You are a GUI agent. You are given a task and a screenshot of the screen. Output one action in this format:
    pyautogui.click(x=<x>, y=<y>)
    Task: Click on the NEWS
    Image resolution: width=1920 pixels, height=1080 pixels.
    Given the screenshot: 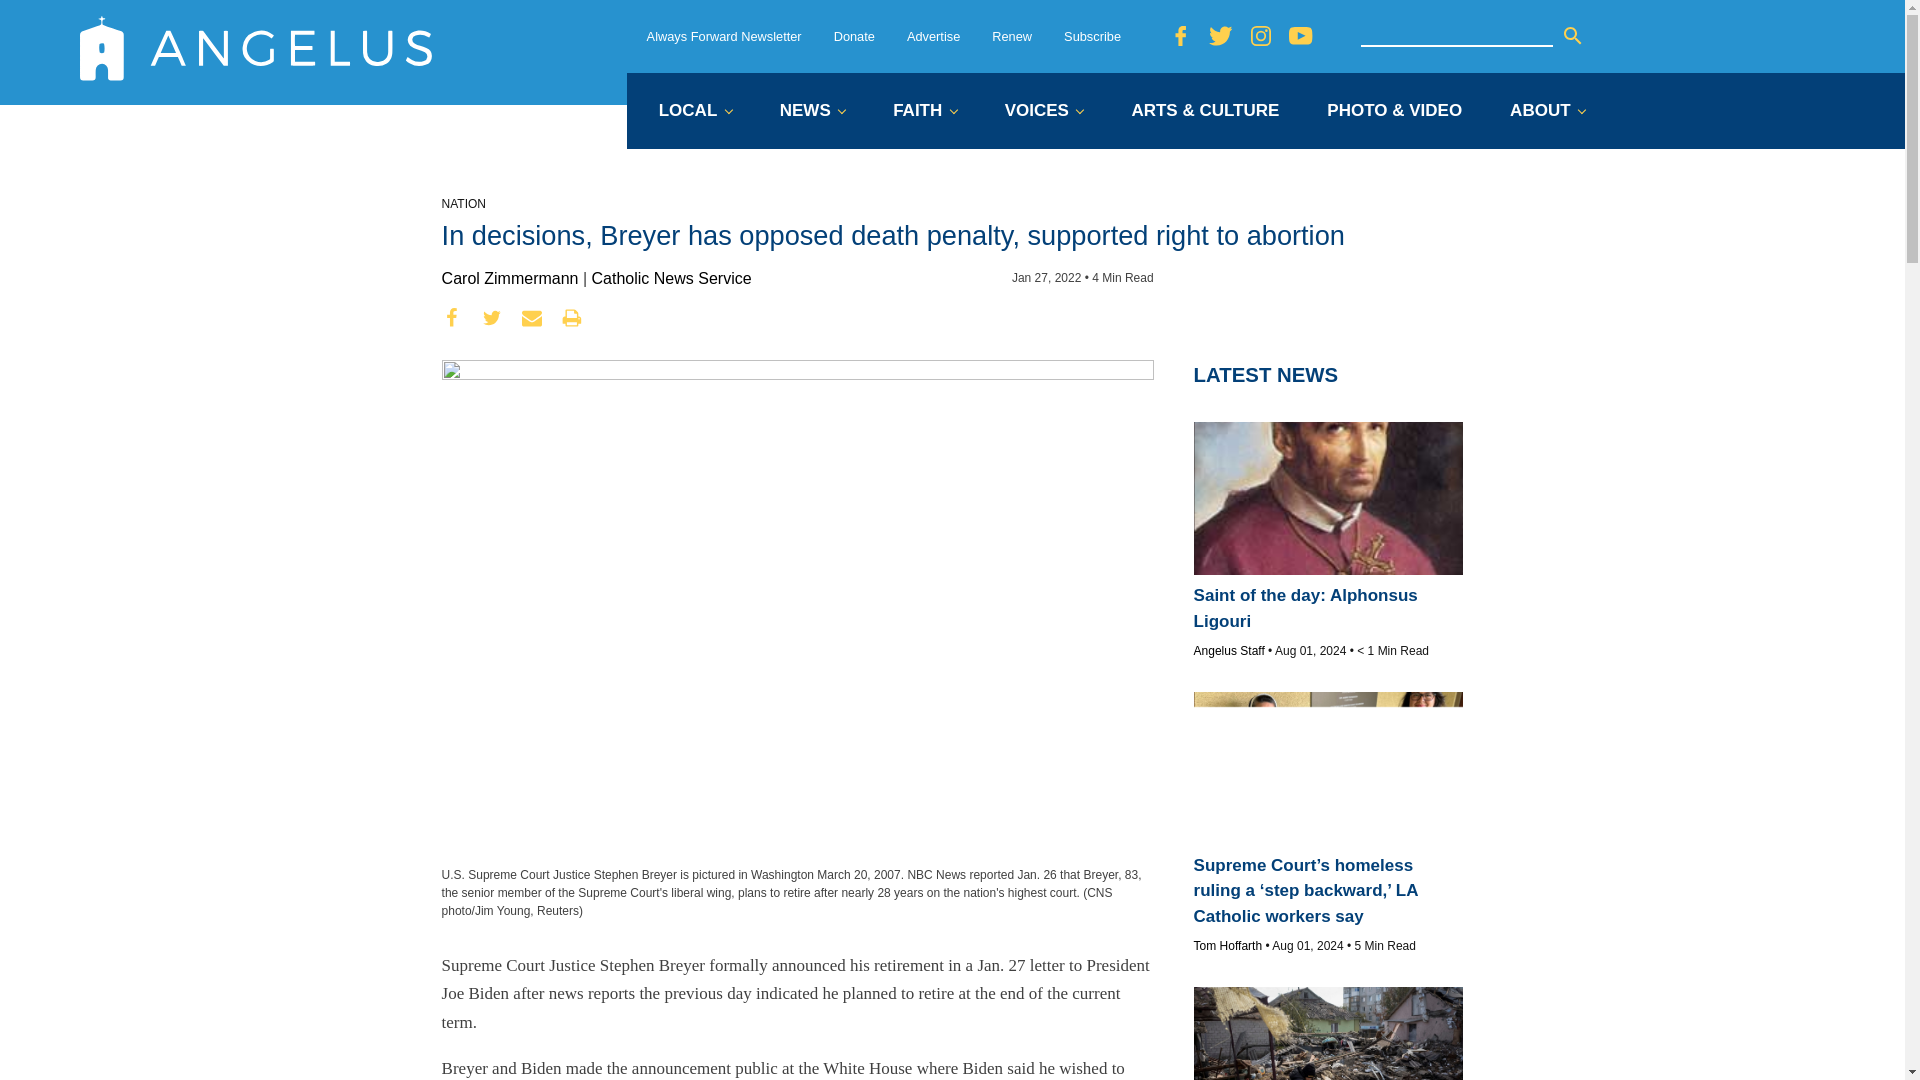 What is the action you would take?
    pyautogui.click(x=812, y=112)
    